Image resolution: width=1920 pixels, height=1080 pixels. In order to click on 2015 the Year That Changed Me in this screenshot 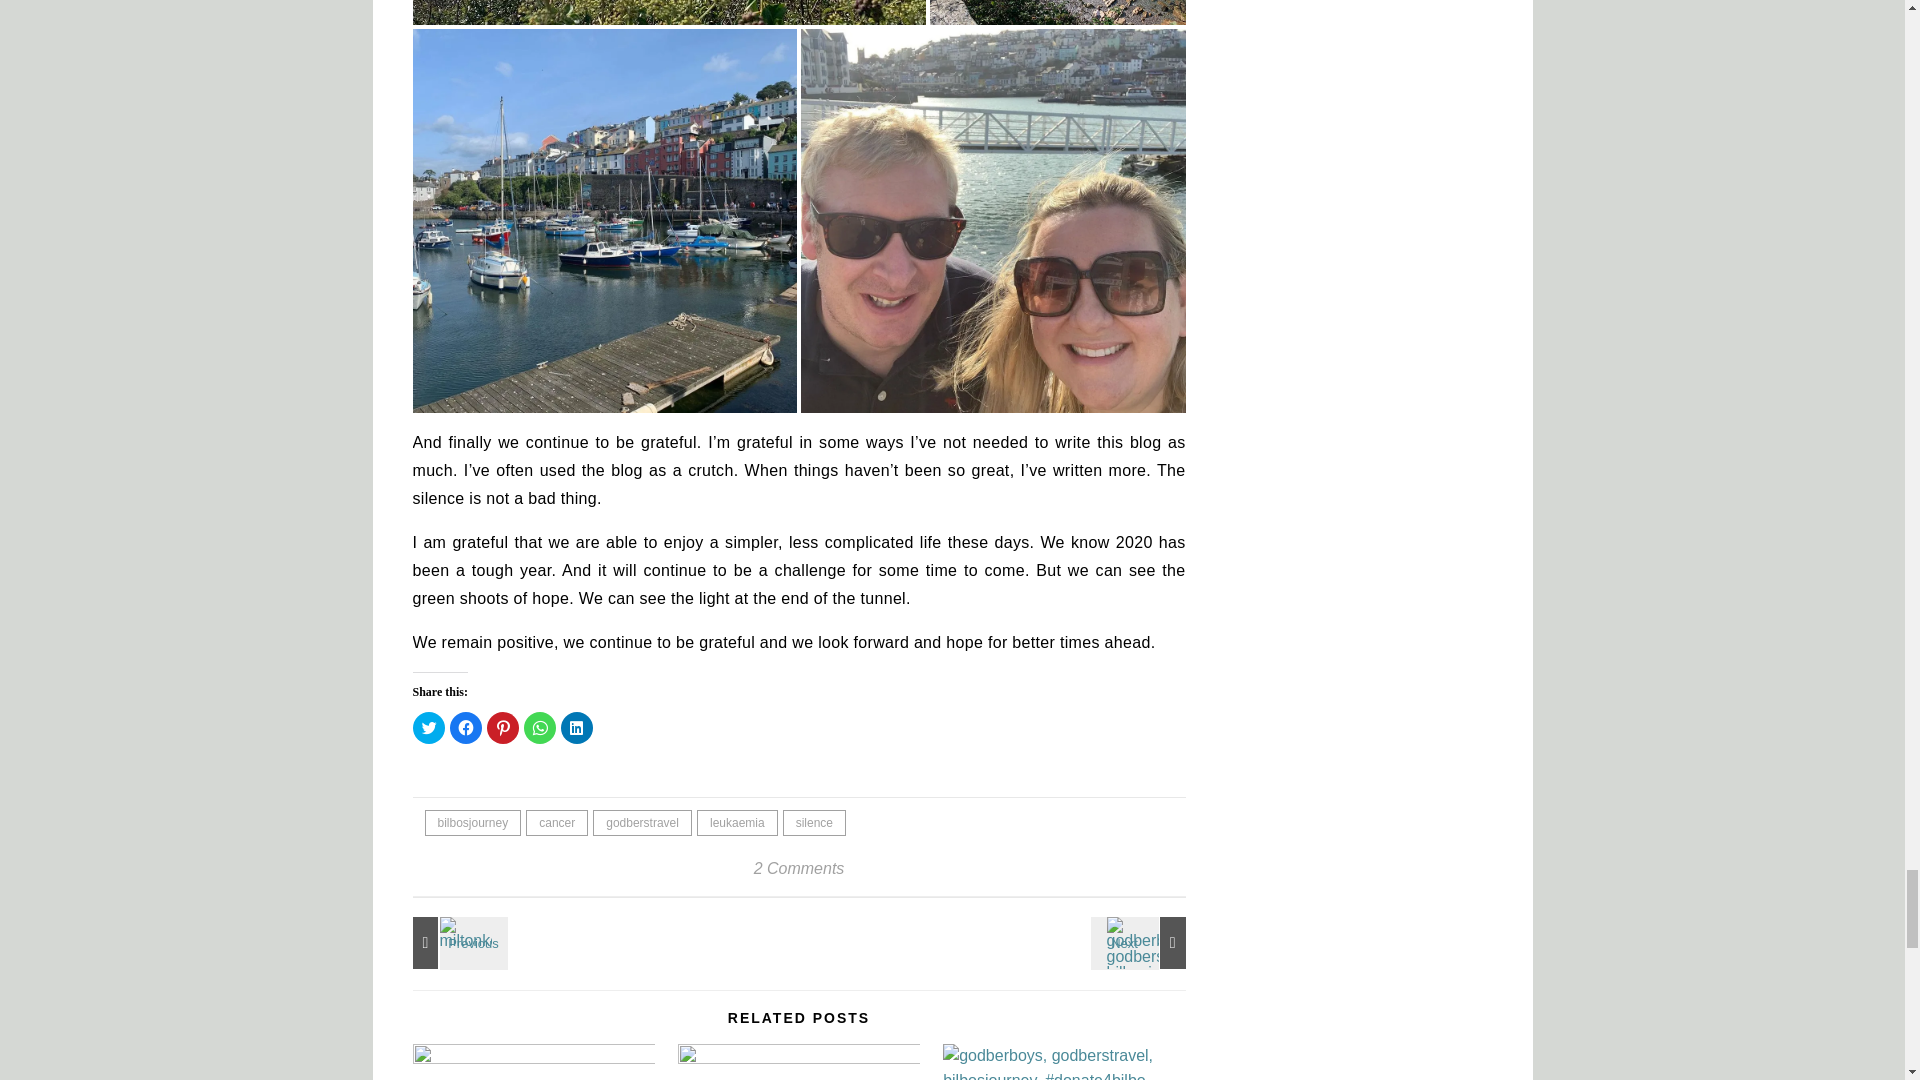, I will do `click(456, 941)`.